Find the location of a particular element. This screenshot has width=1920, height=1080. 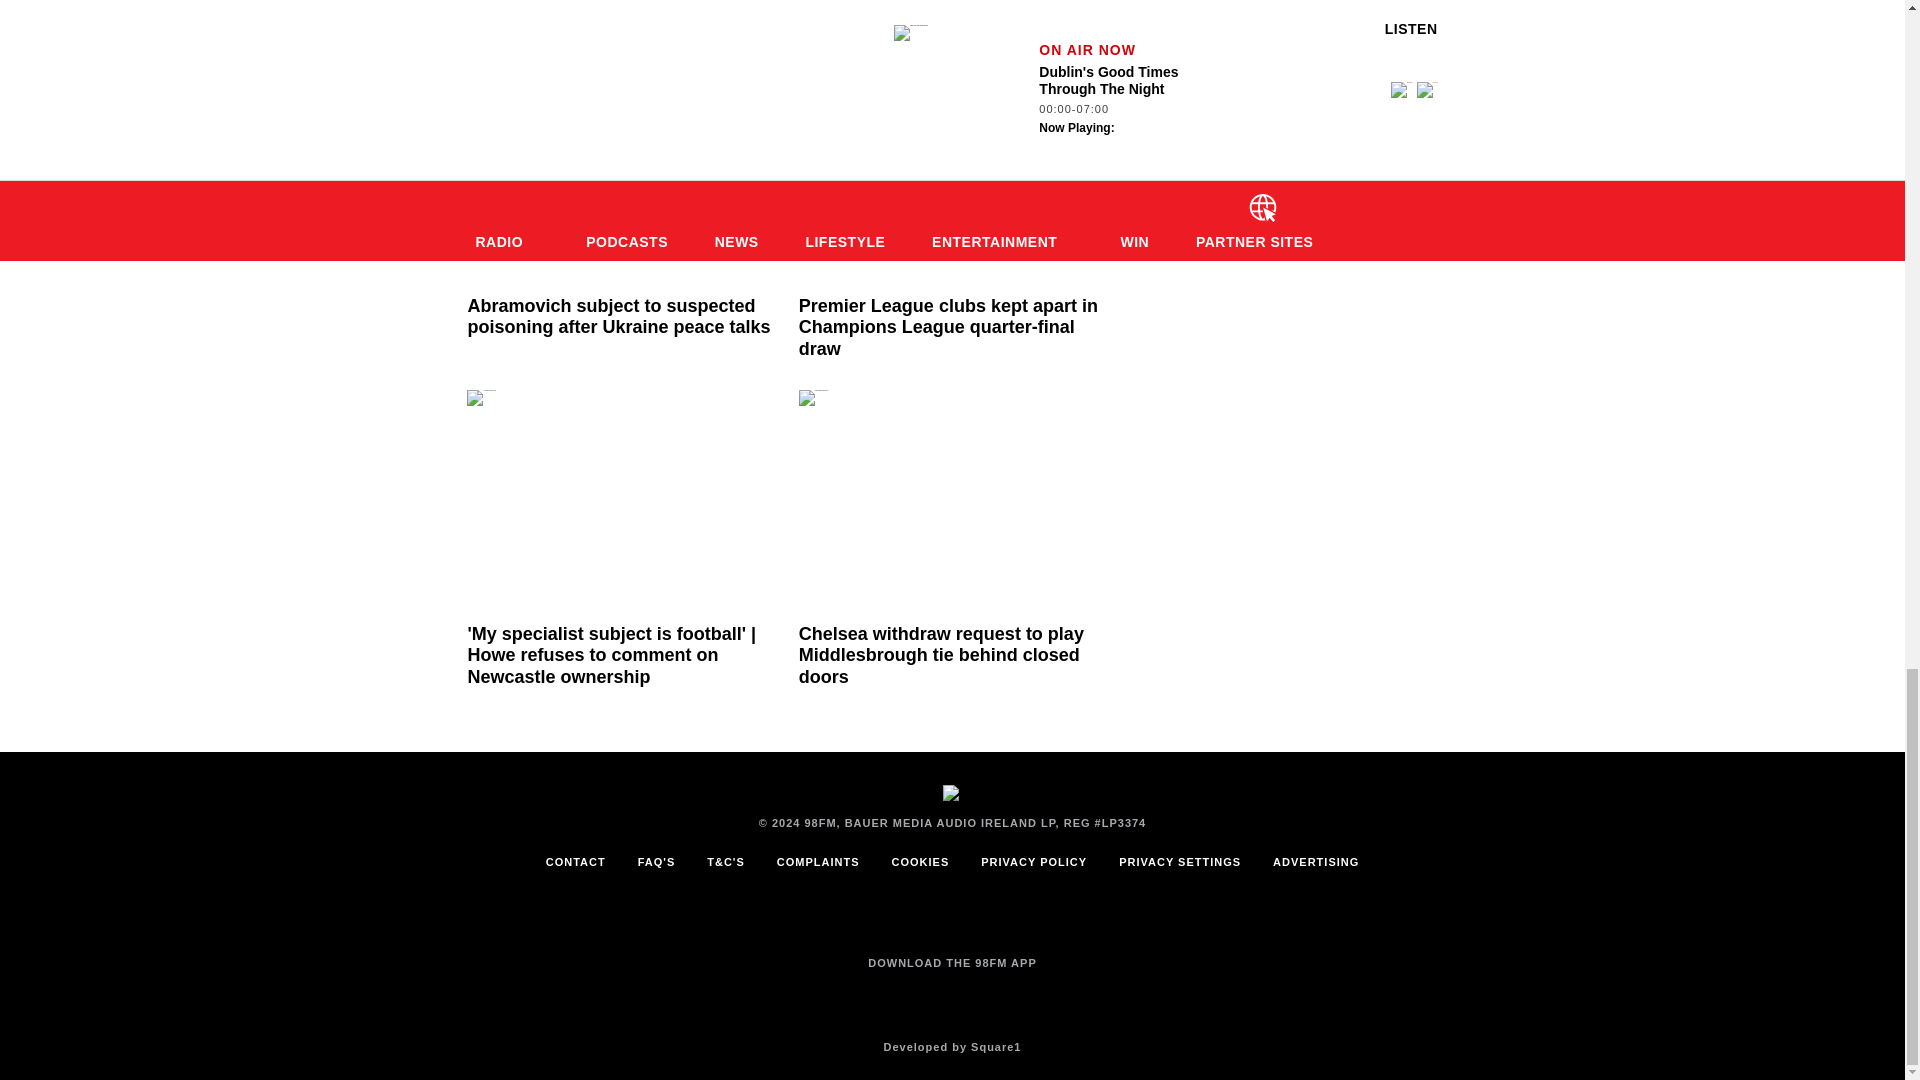

Contact is located at coordinates (576, 862).